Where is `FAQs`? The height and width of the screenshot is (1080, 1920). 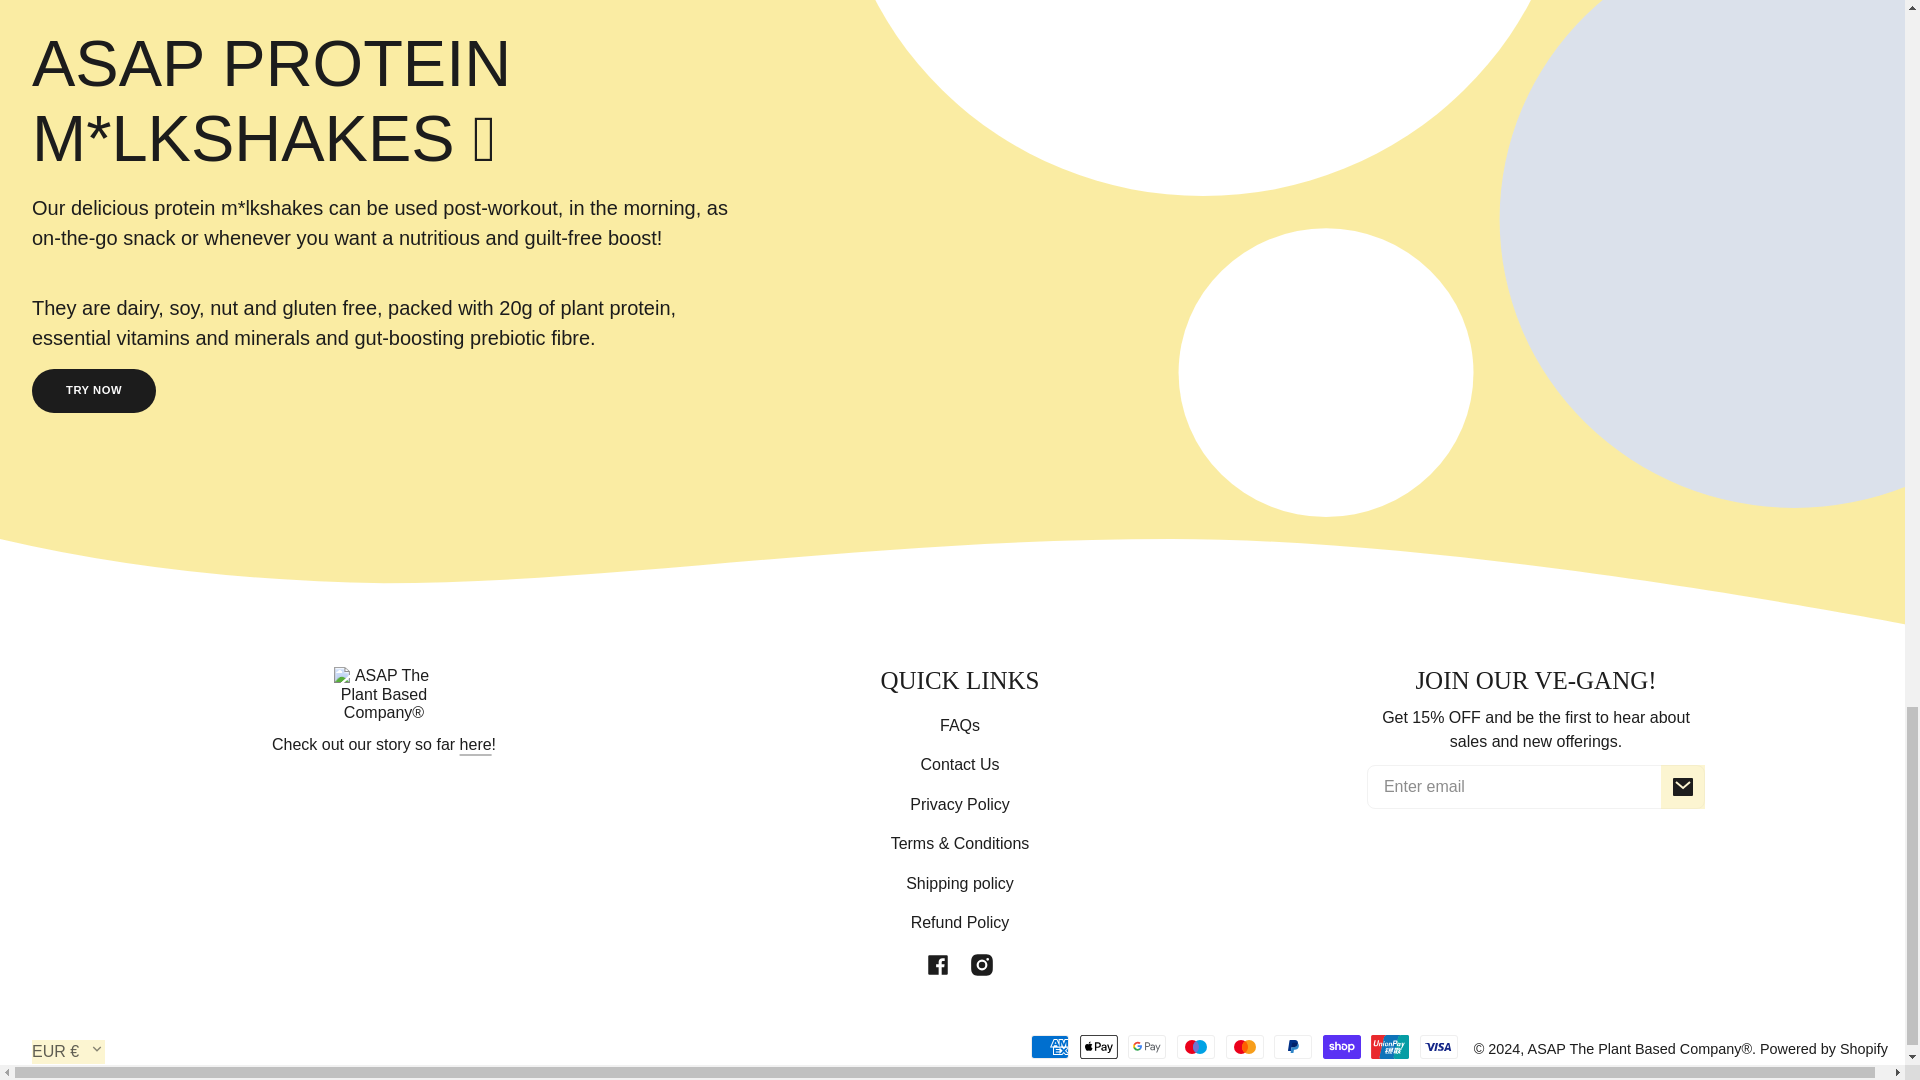
FAQs is located at coordinates (960, 726).